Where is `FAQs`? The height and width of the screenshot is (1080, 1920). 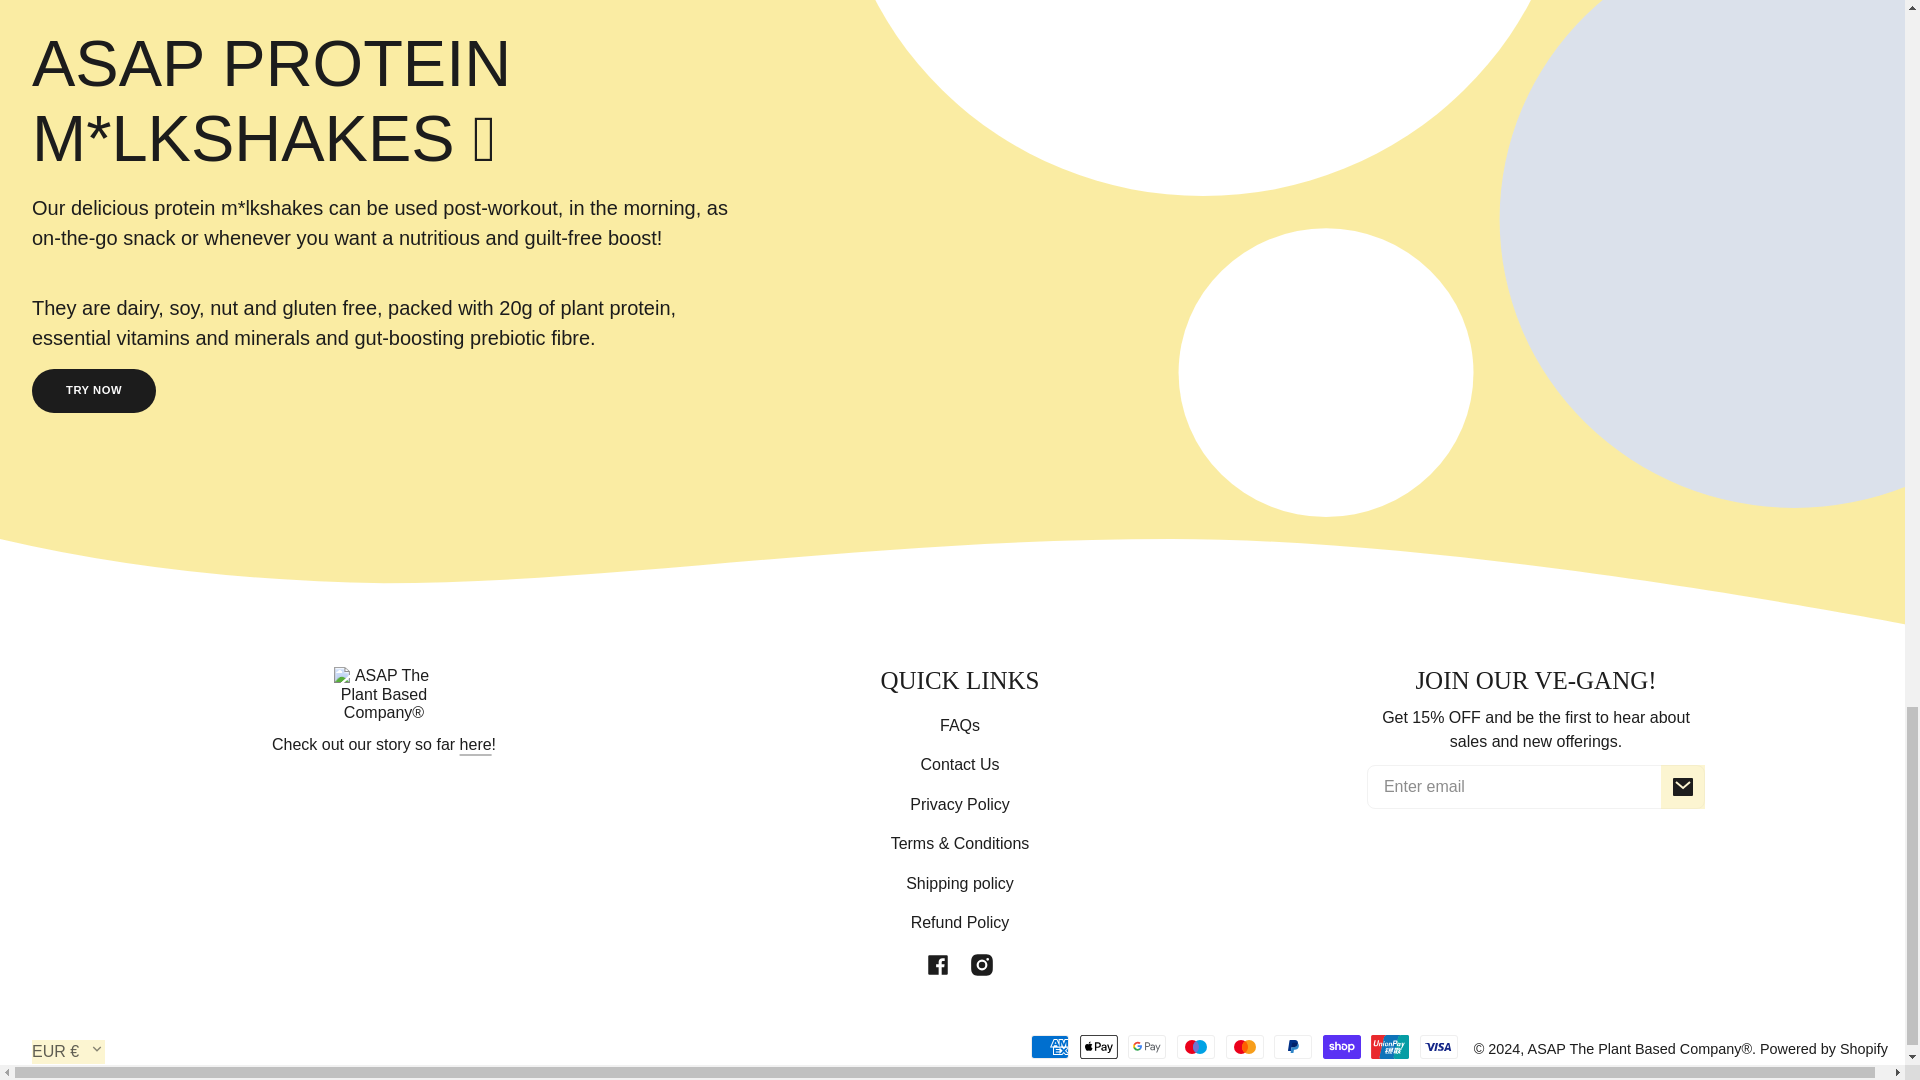
FAQs is located at coordinates (960, 726).